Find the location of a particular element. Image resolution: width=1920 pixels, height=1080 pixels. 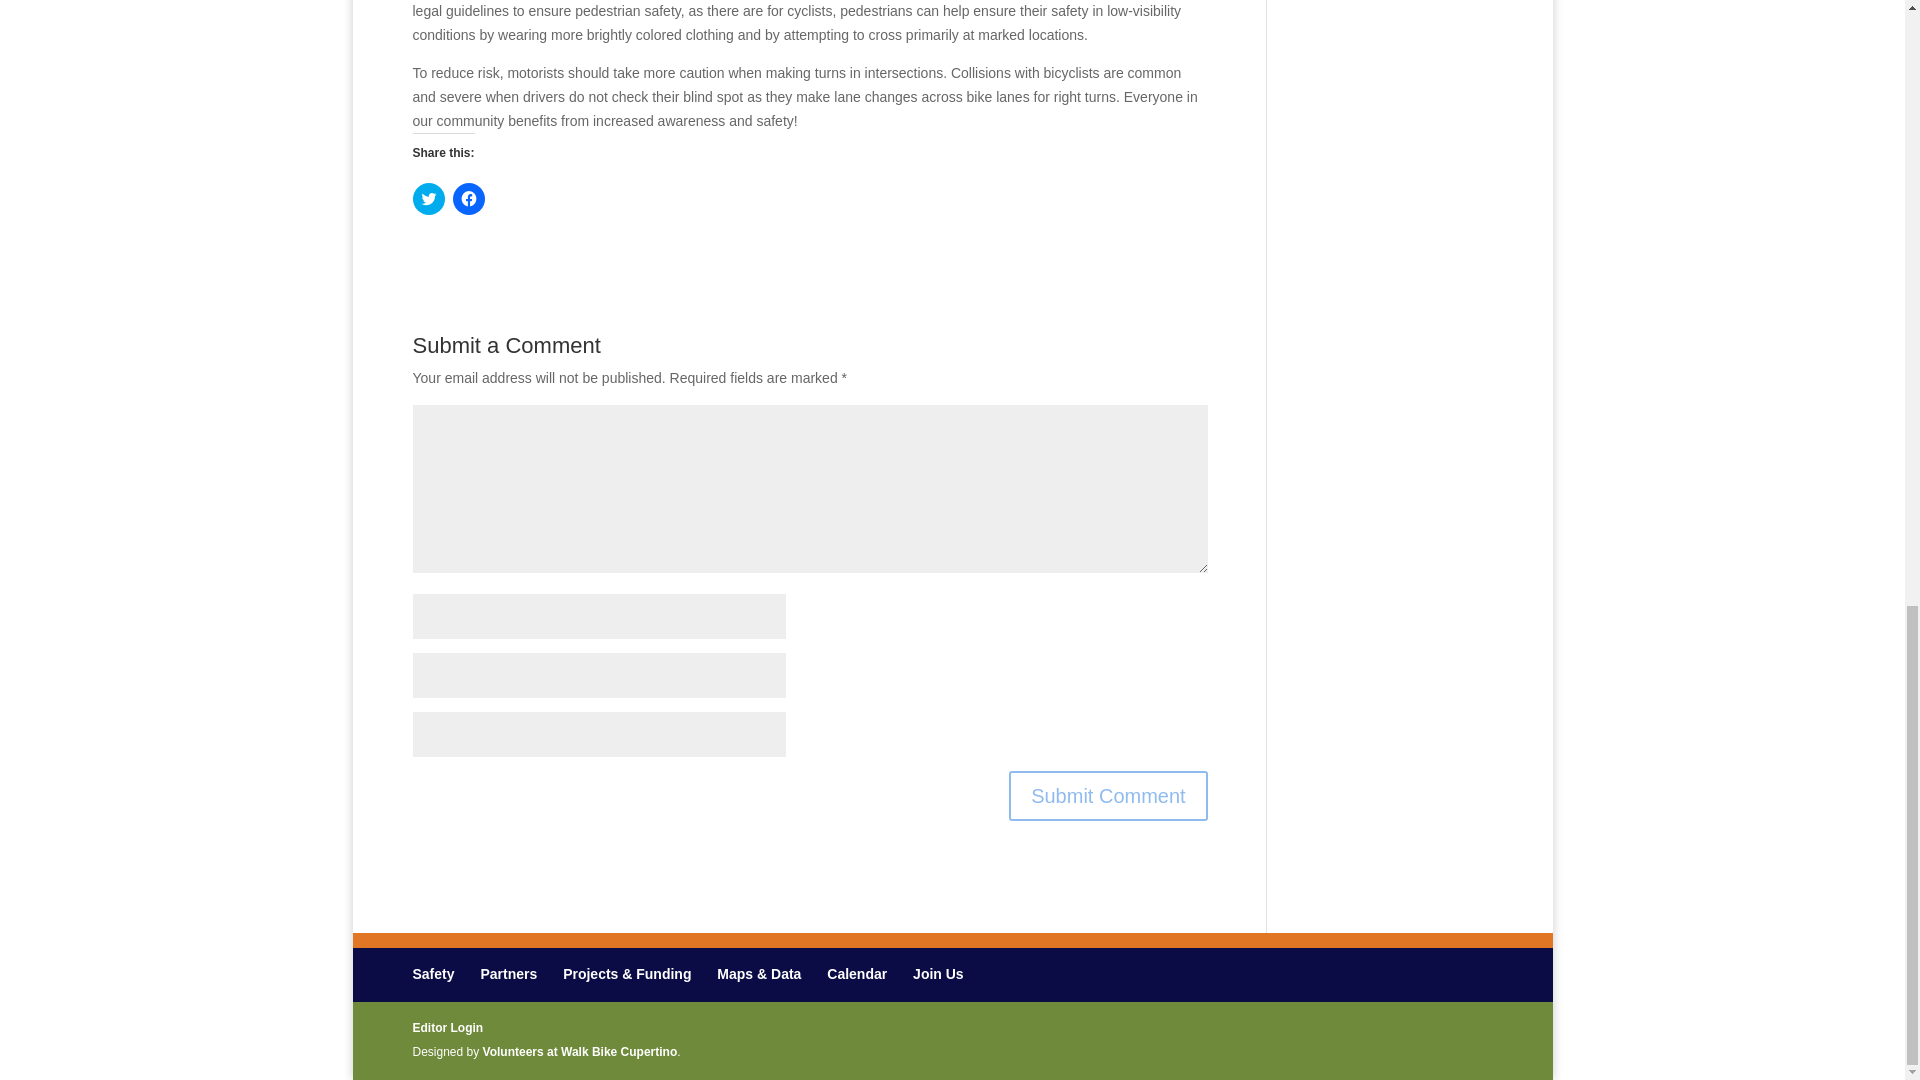

Safety is located at coordinates (432, 973).